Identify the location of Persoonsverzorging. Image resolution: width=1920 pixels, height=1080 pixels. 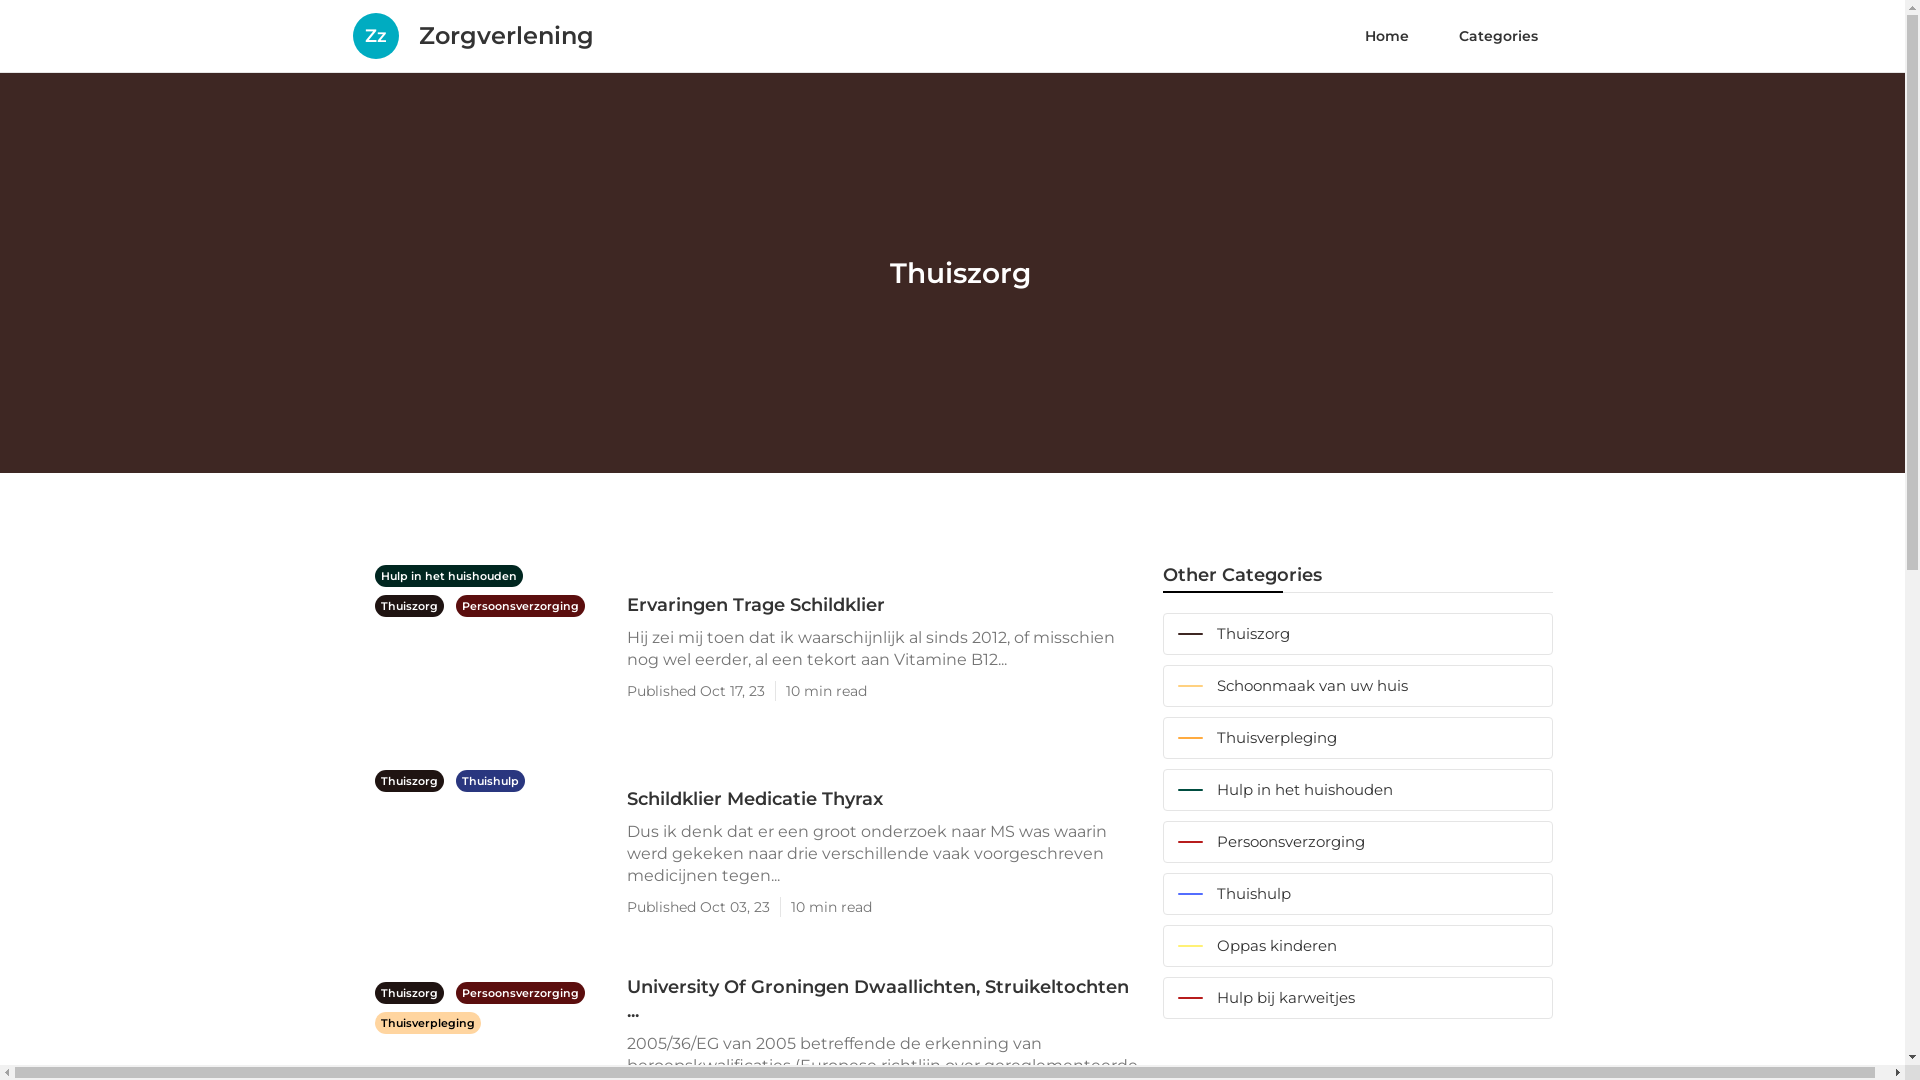
(1357, 842).